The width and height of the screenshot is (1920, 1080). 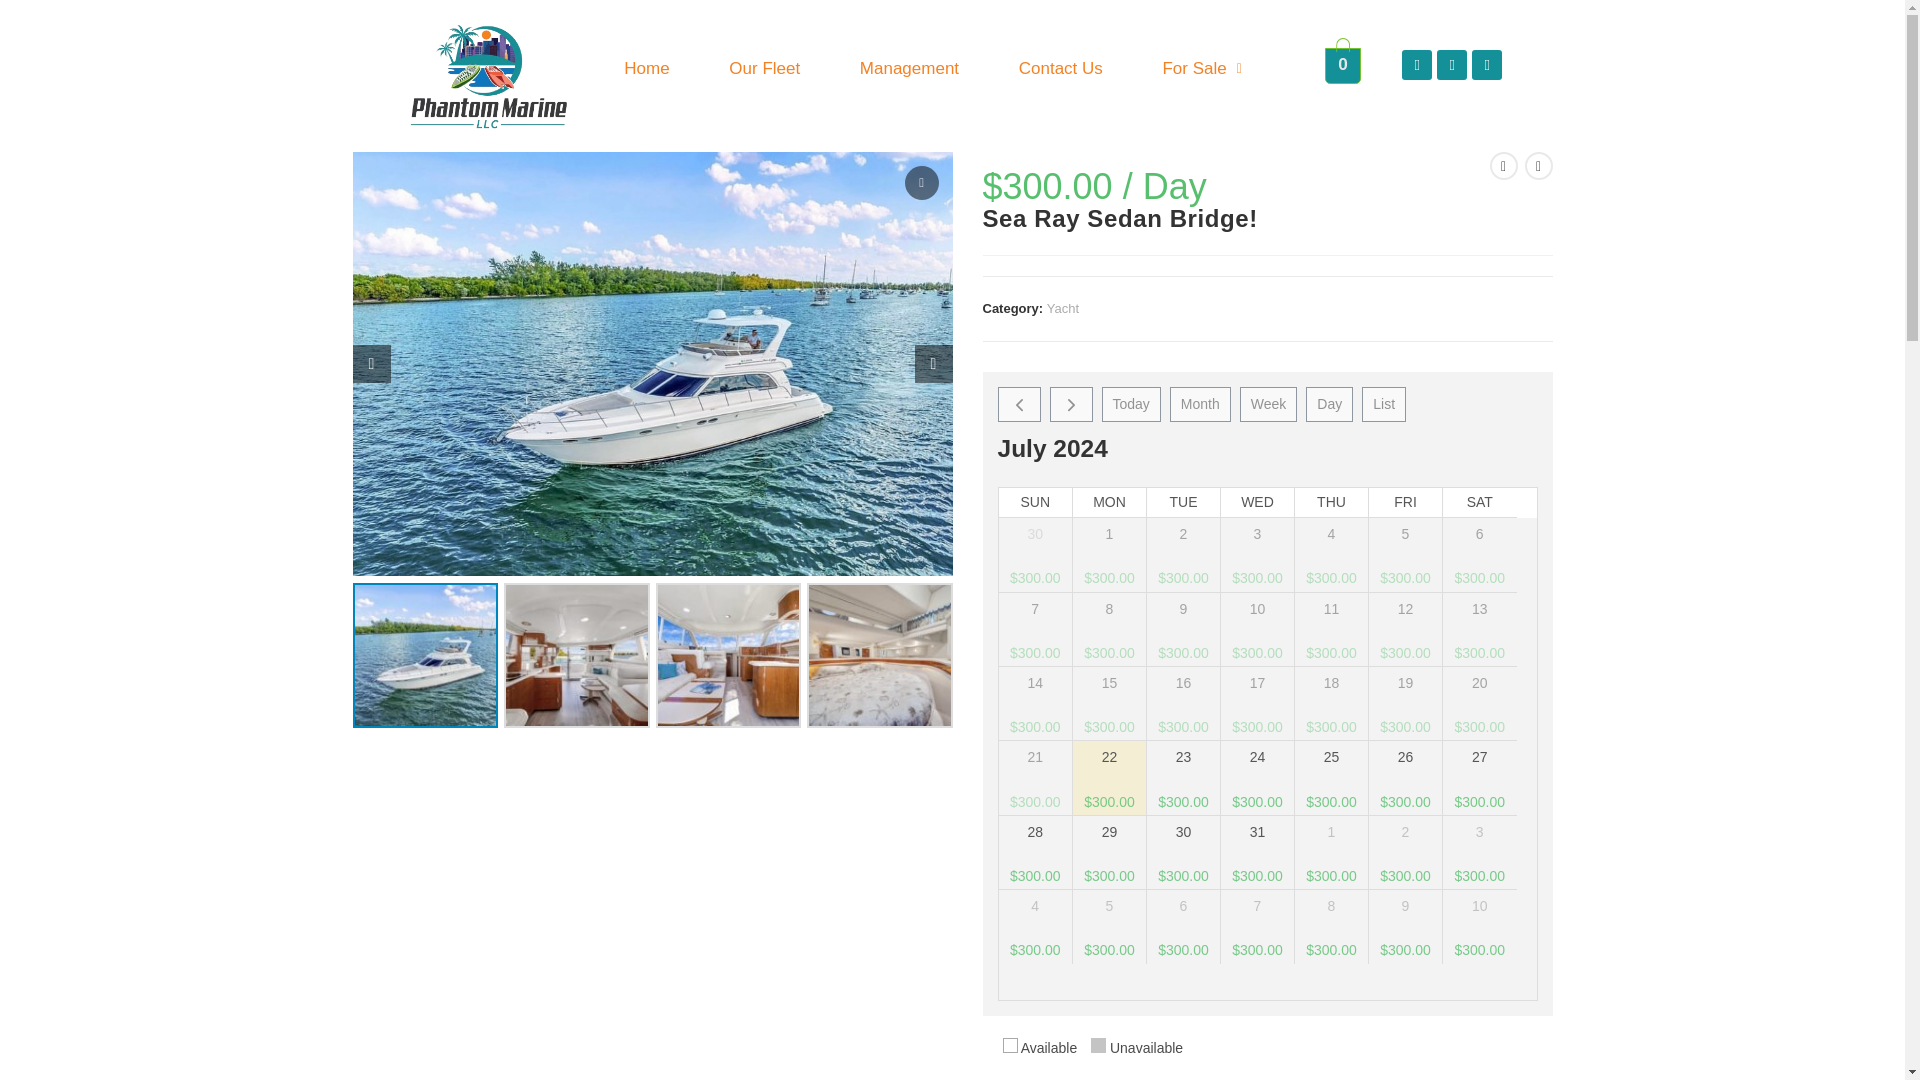 I want to click on FRI, so click(x=1330, y=502).